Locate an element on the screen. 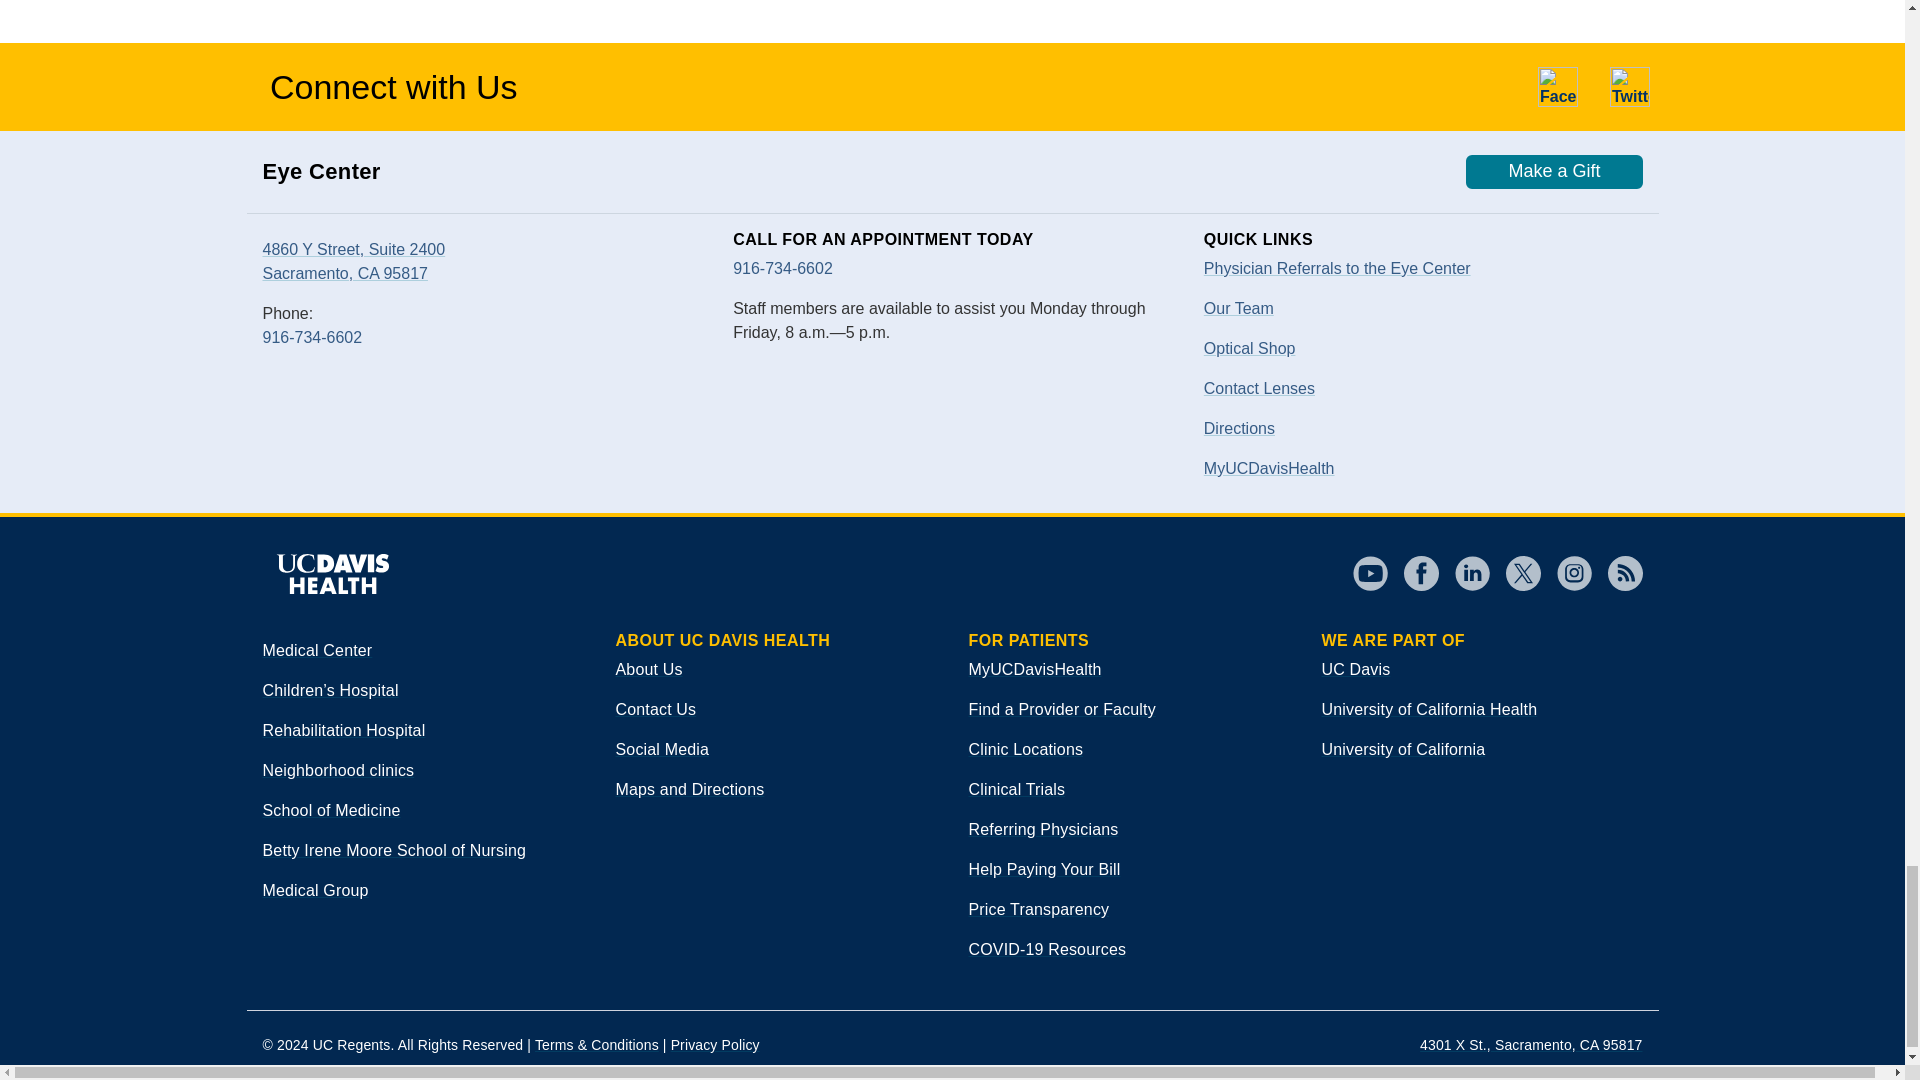  Follow us on LinkedIn is located at coordinates (1464, 573).